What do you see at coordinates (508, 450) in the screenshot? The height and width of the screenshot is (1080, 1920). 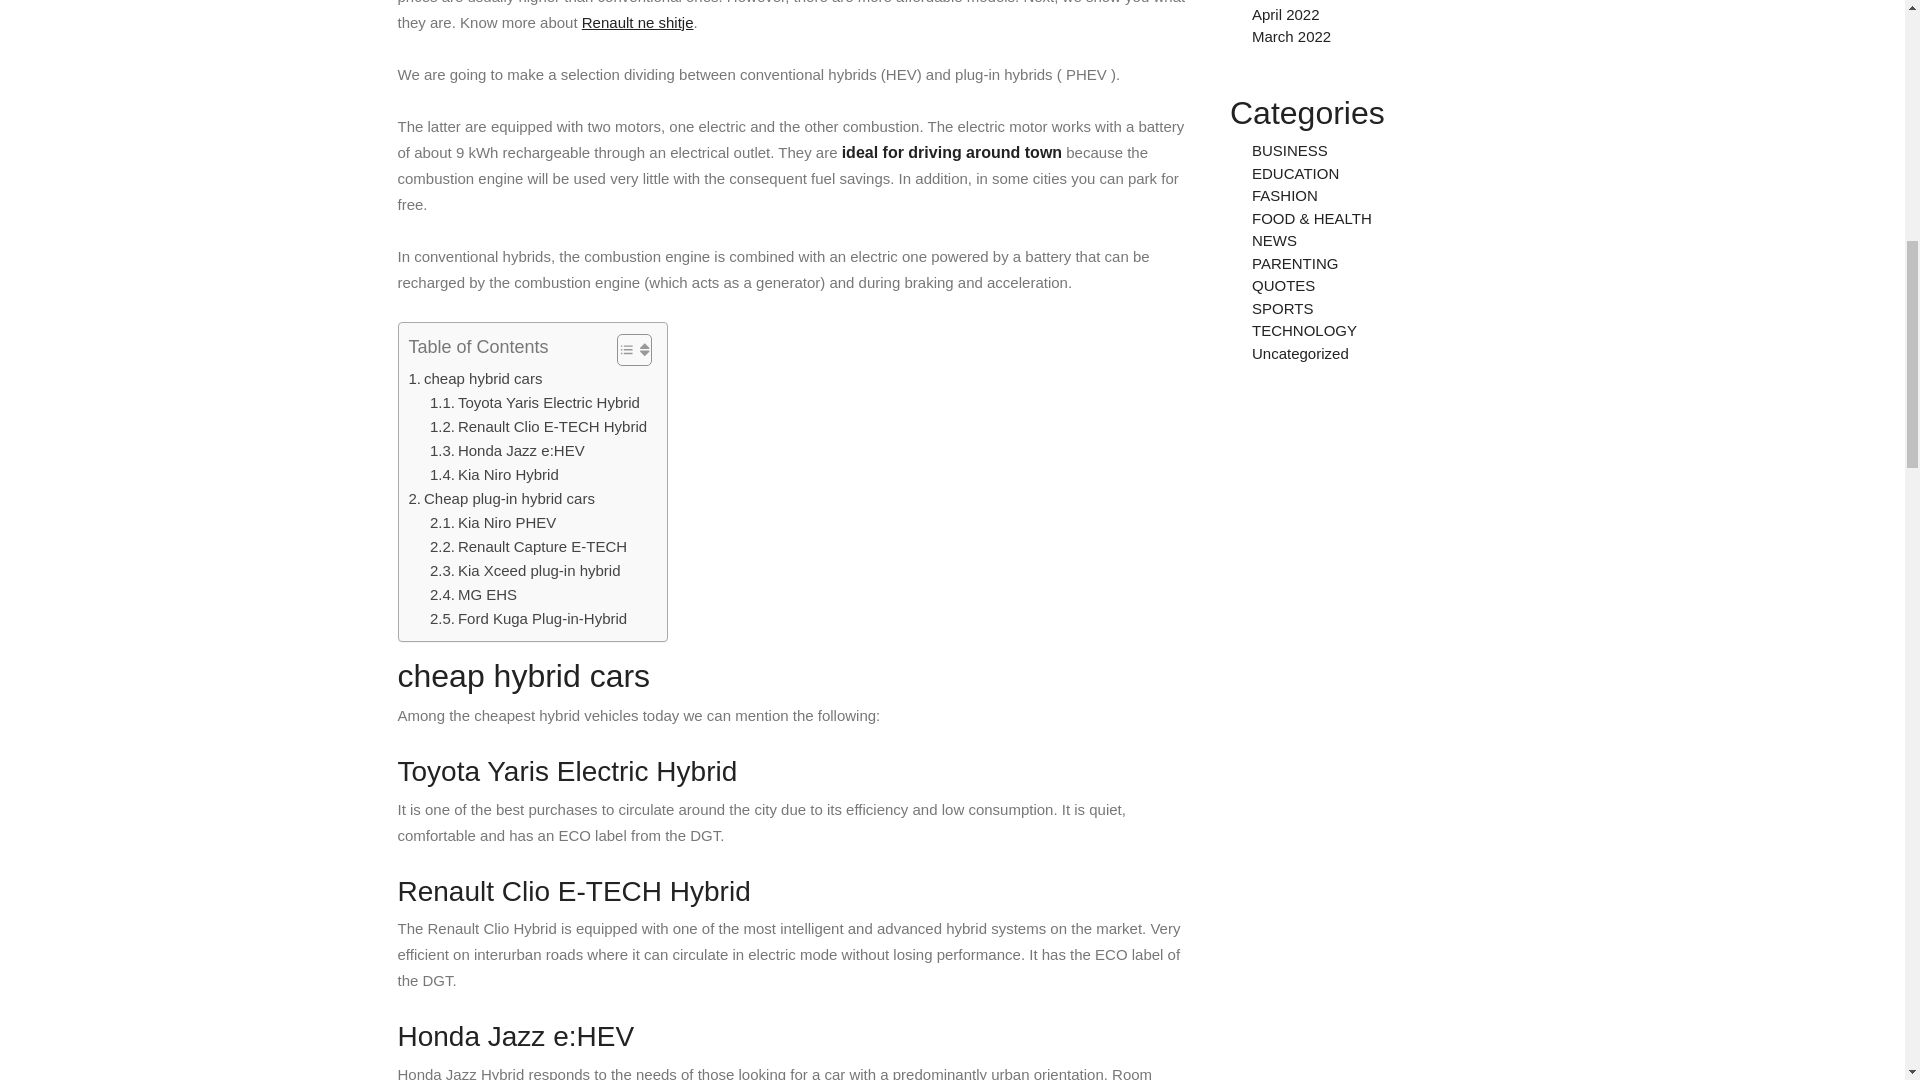 I see `Honda Jazz e:HEV` at bounding box center [508, 450].